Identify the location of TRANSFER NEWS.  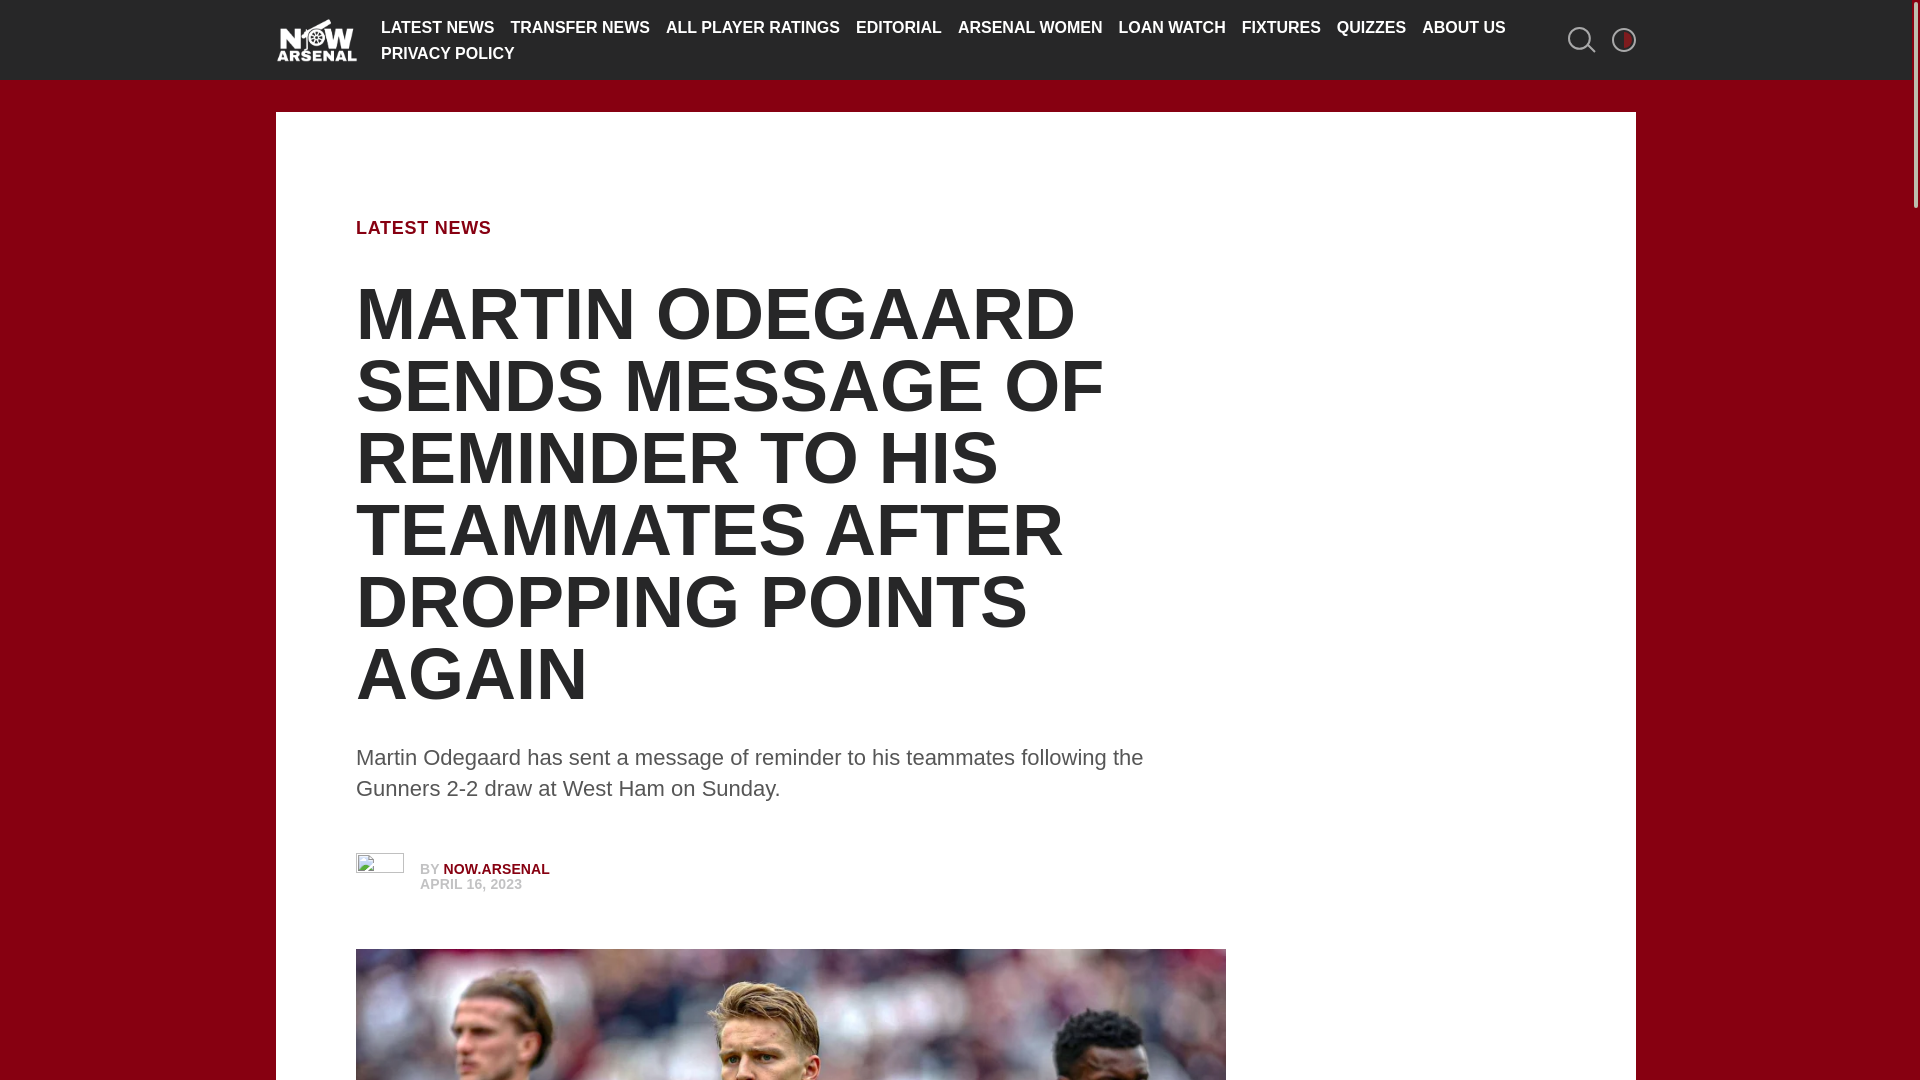
(580, 27).